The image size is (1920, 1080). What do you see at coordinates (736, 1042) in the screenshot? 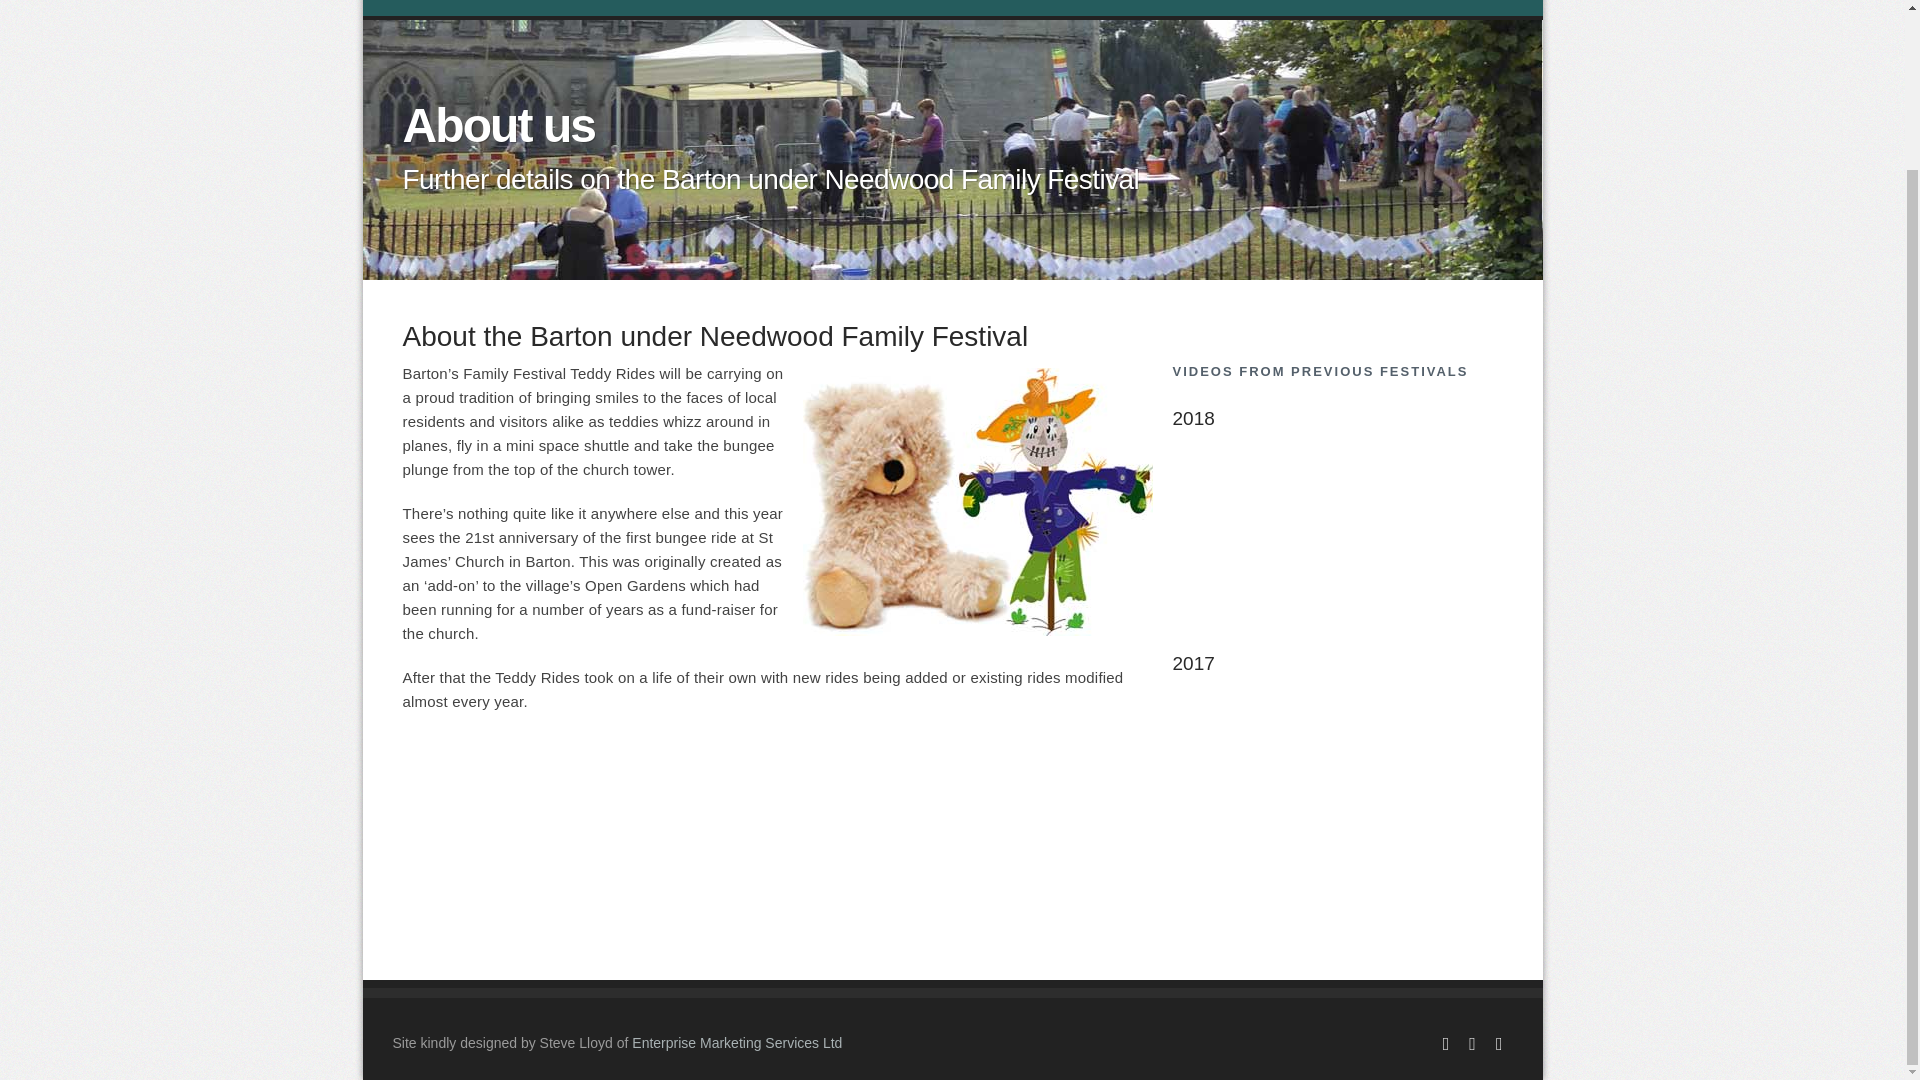
I see `Enterprise Marketing Services Ltd` at bounding box center [736, 1042].